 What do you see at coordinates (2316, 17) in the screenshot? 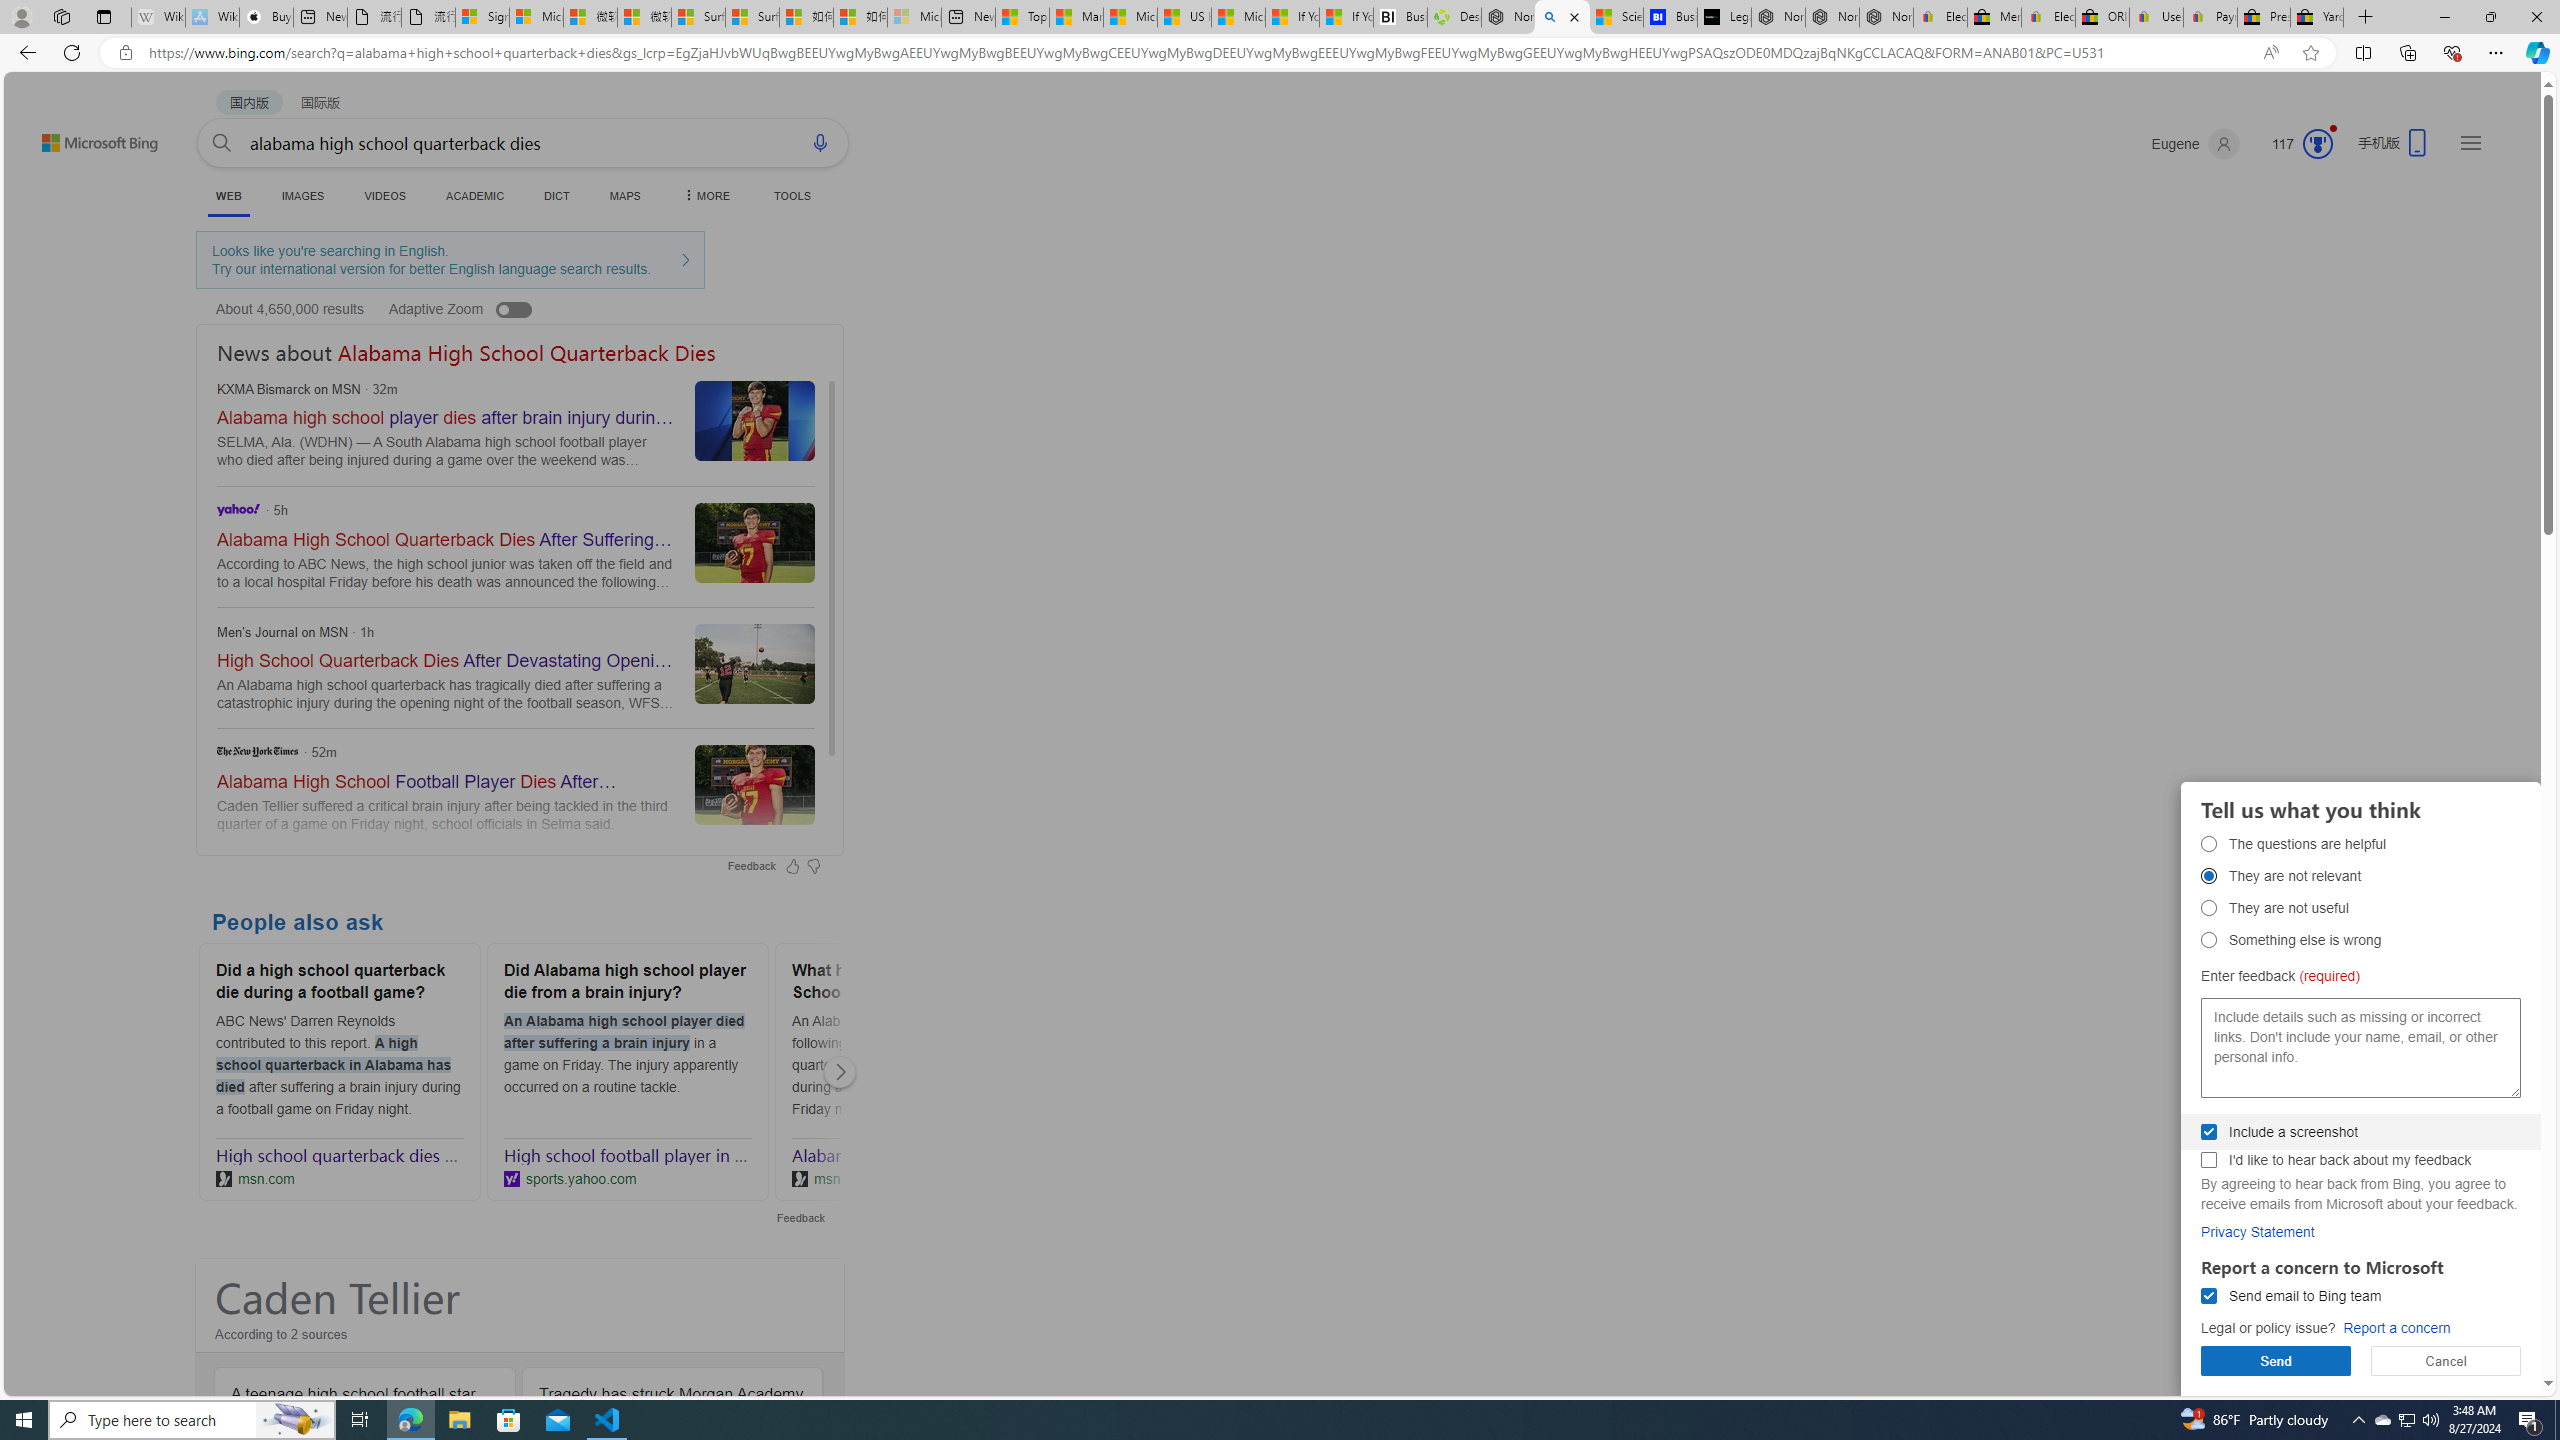
I see `Yard, Garden & Outdoor Living` at bounding box center [2316, 17].